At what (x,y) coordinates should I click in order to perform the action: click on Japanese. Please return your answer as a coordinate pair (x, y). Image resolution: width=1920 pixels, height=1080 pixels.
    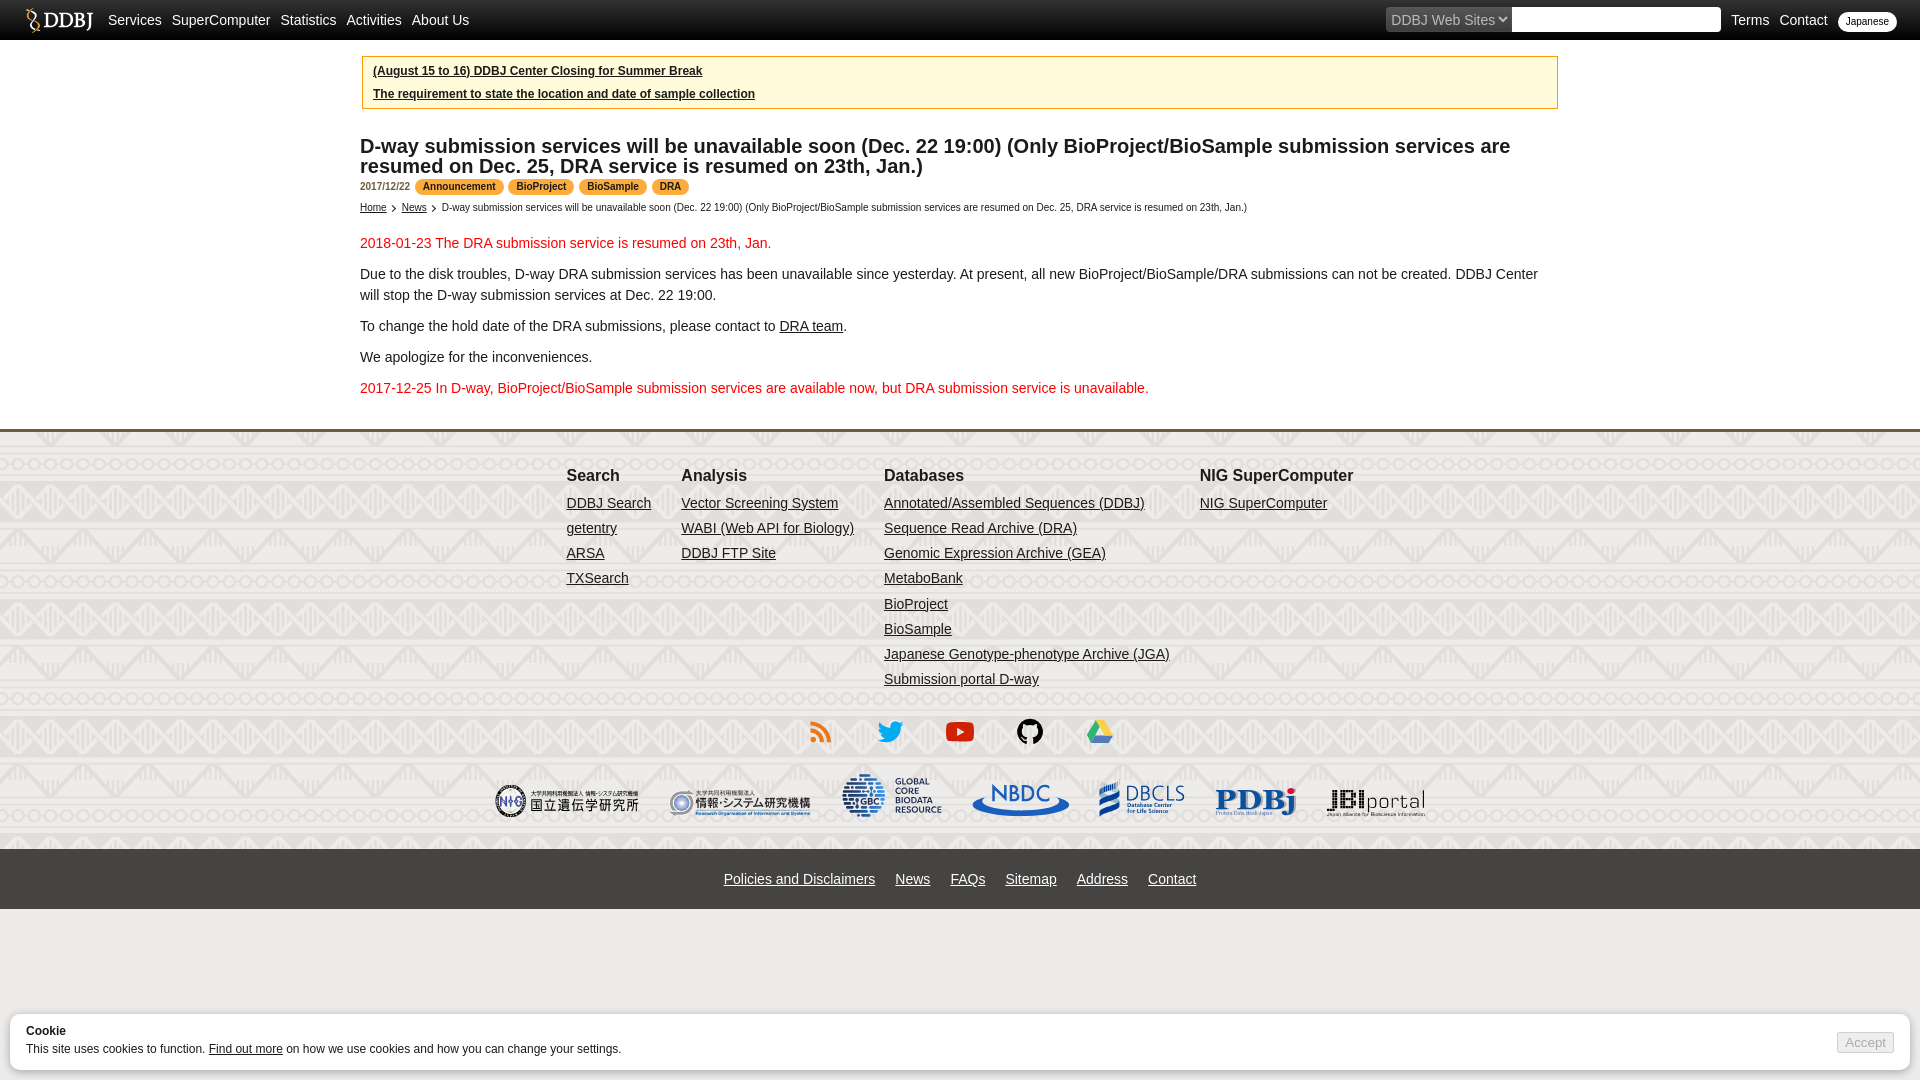
    Looking at the image, I should click on (1866, 22).